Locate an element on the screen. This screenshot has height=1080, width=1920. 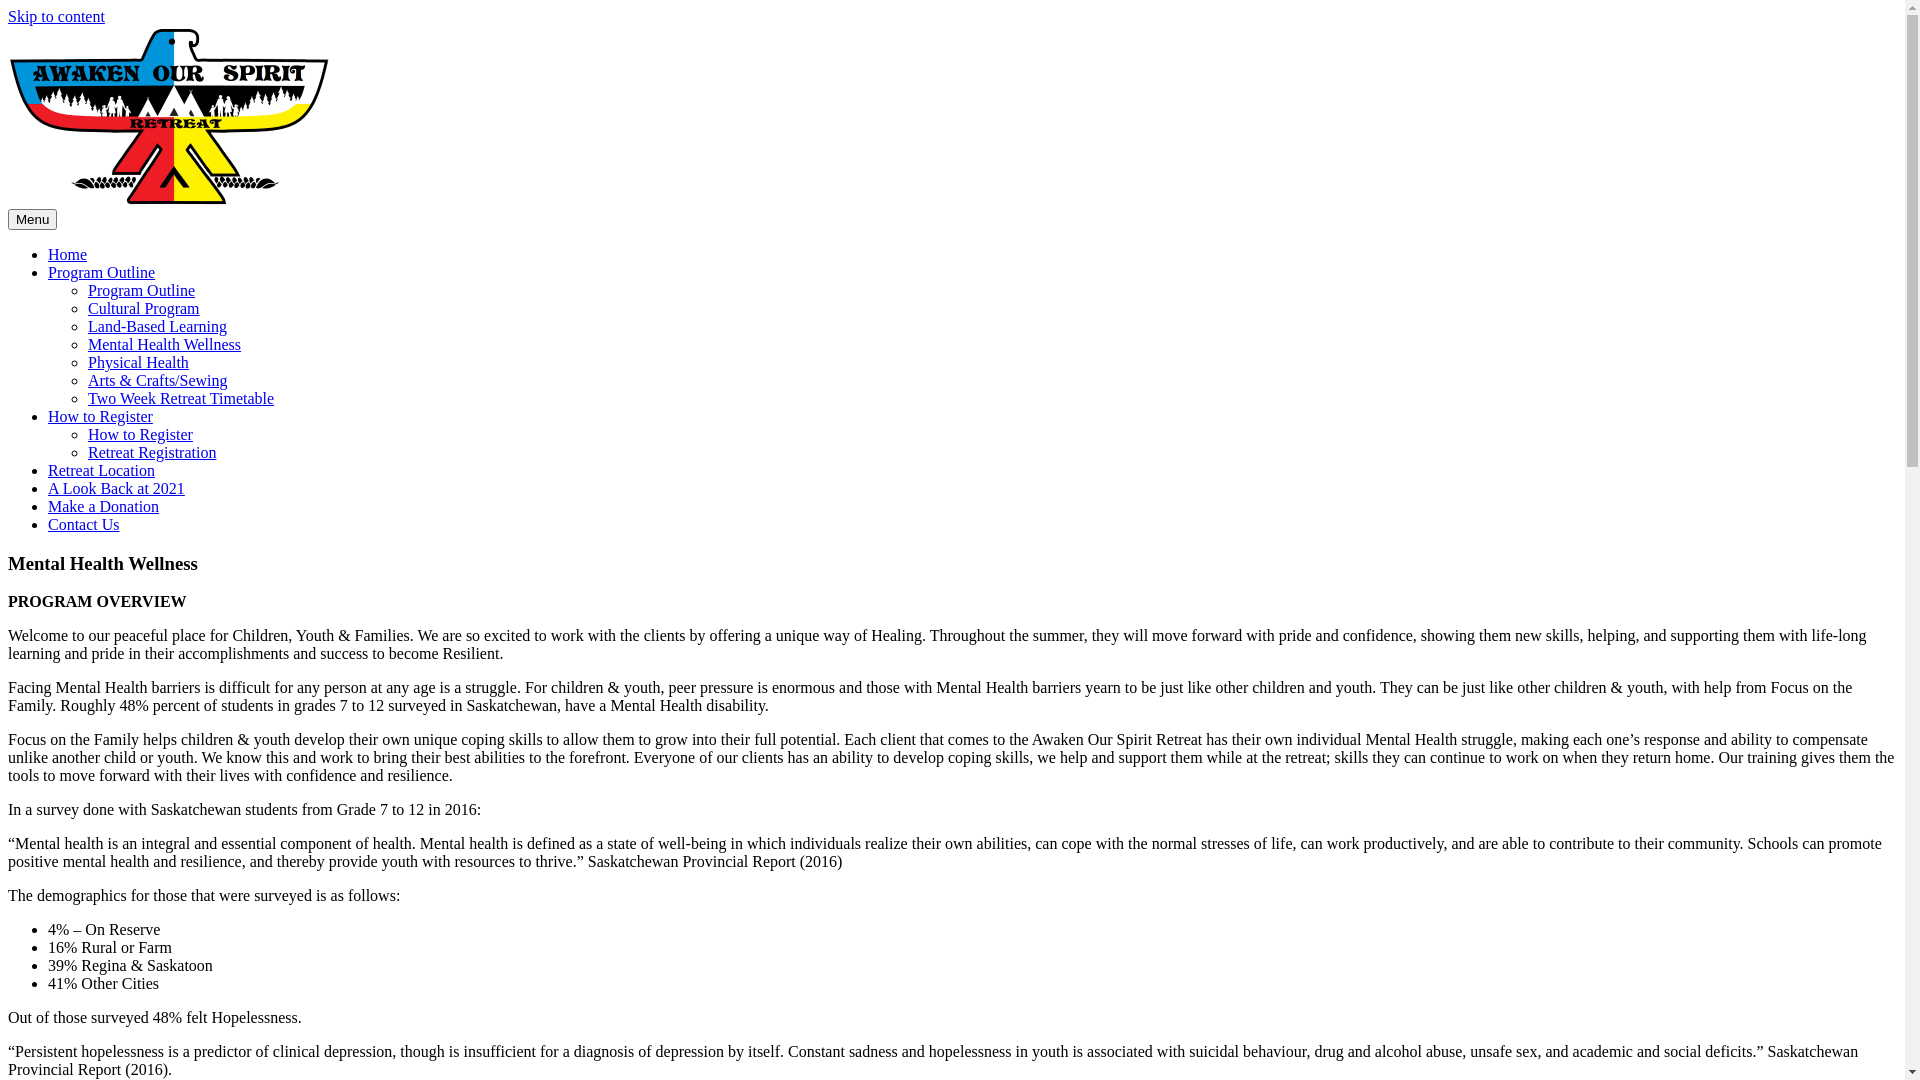
Arts & Crafts/Sewing is located at coordinates (158, 380).